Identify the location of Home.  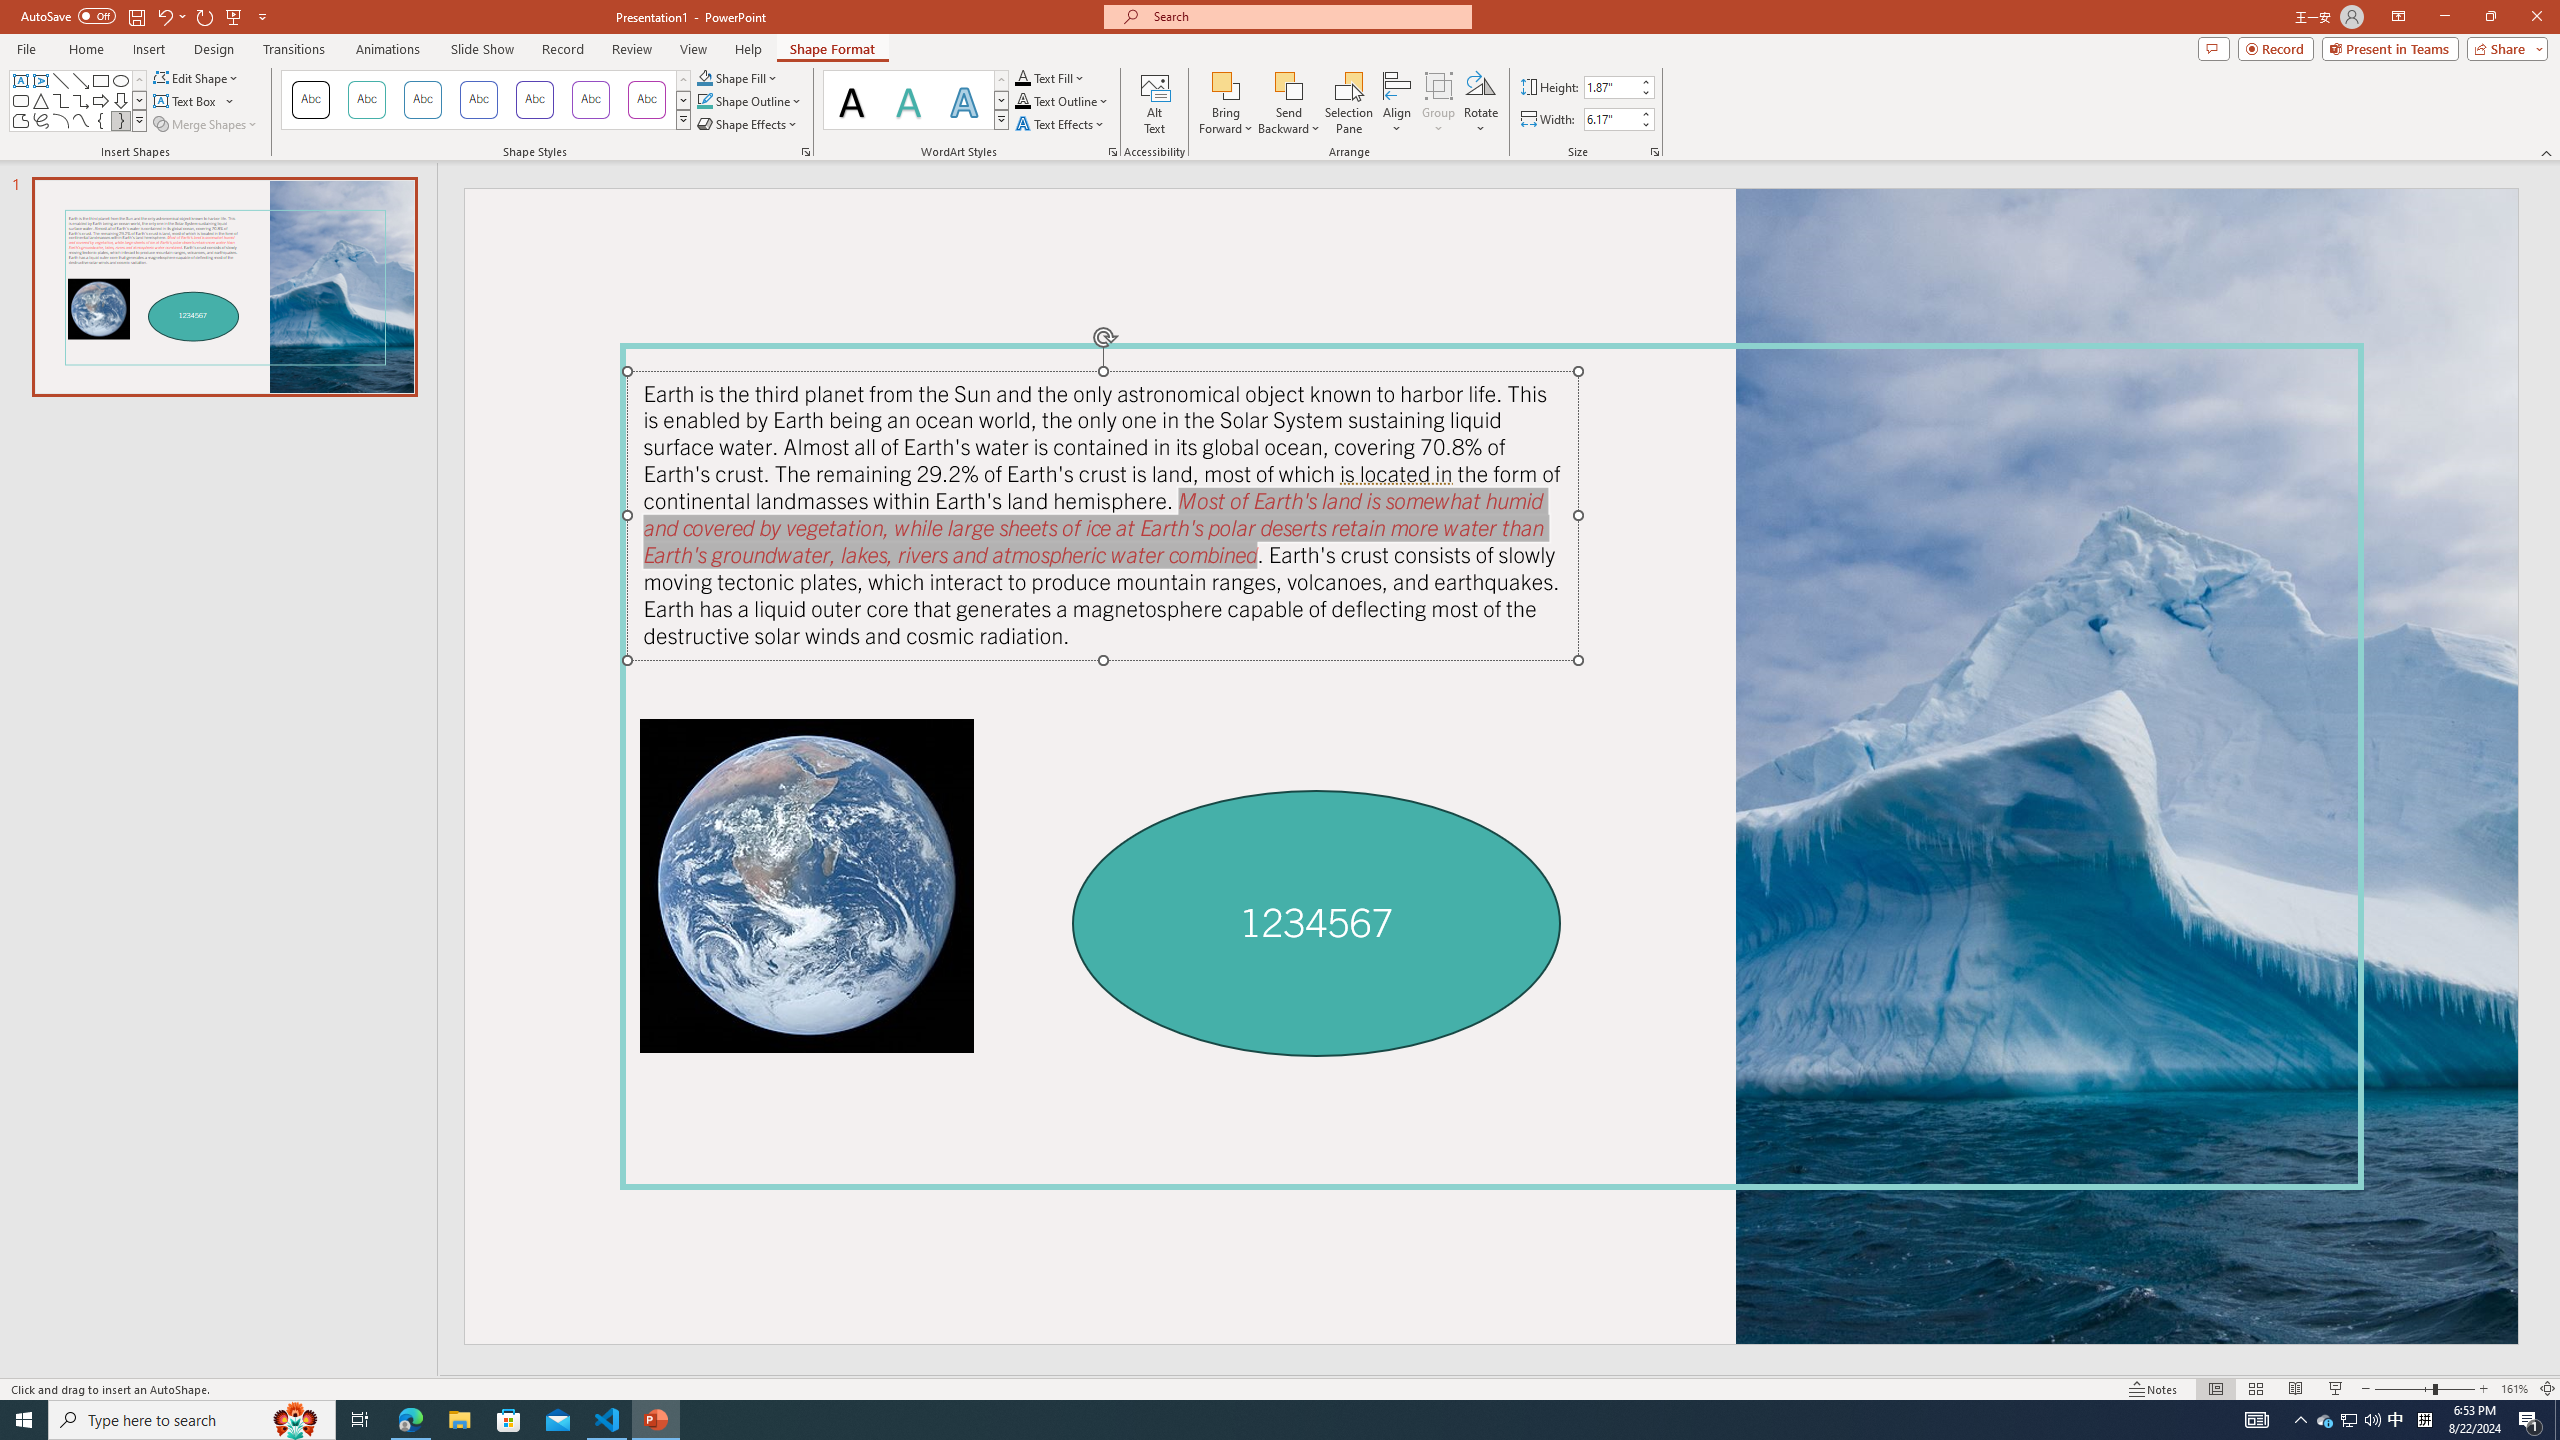
(85, 49).